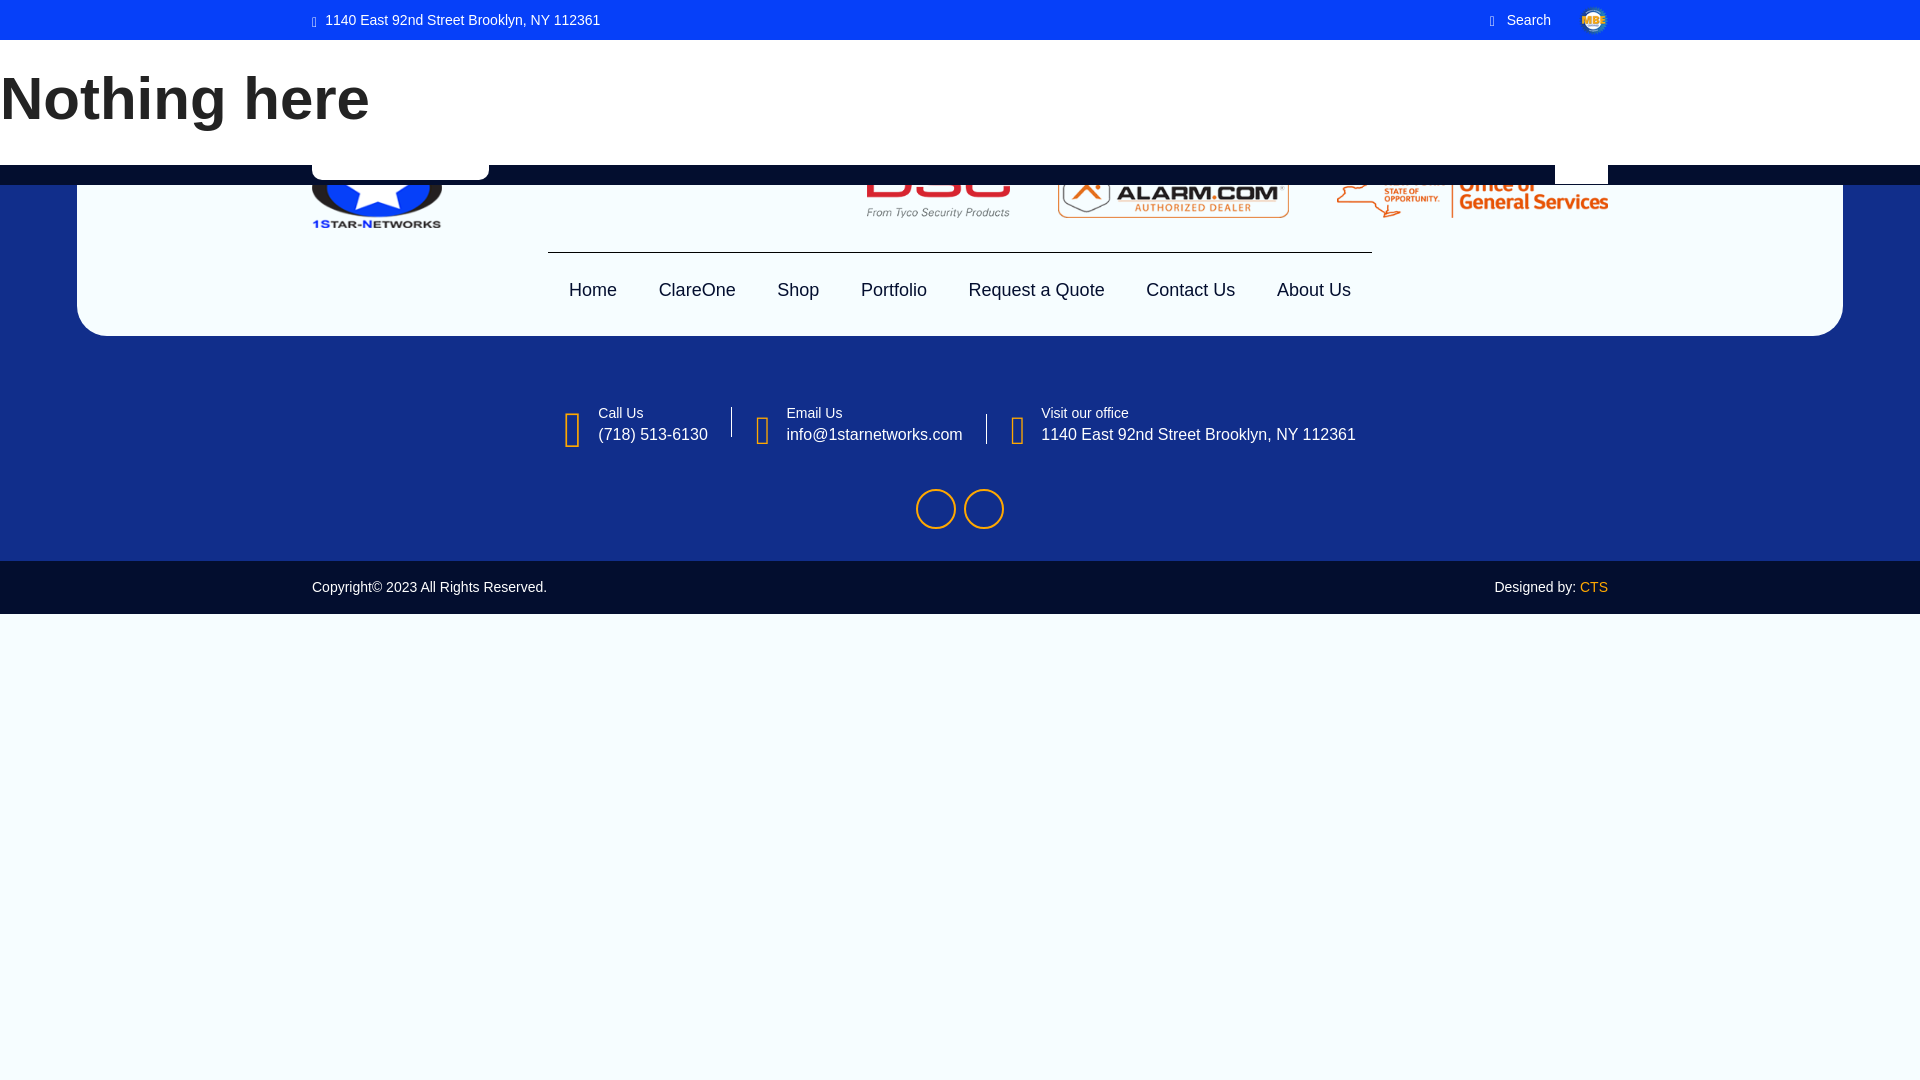 This screenshot has width=1920, height=1080. What do you see at coordinates (360, 99) in the screenshot?
I see `Search` at bounding box center [360, 99].